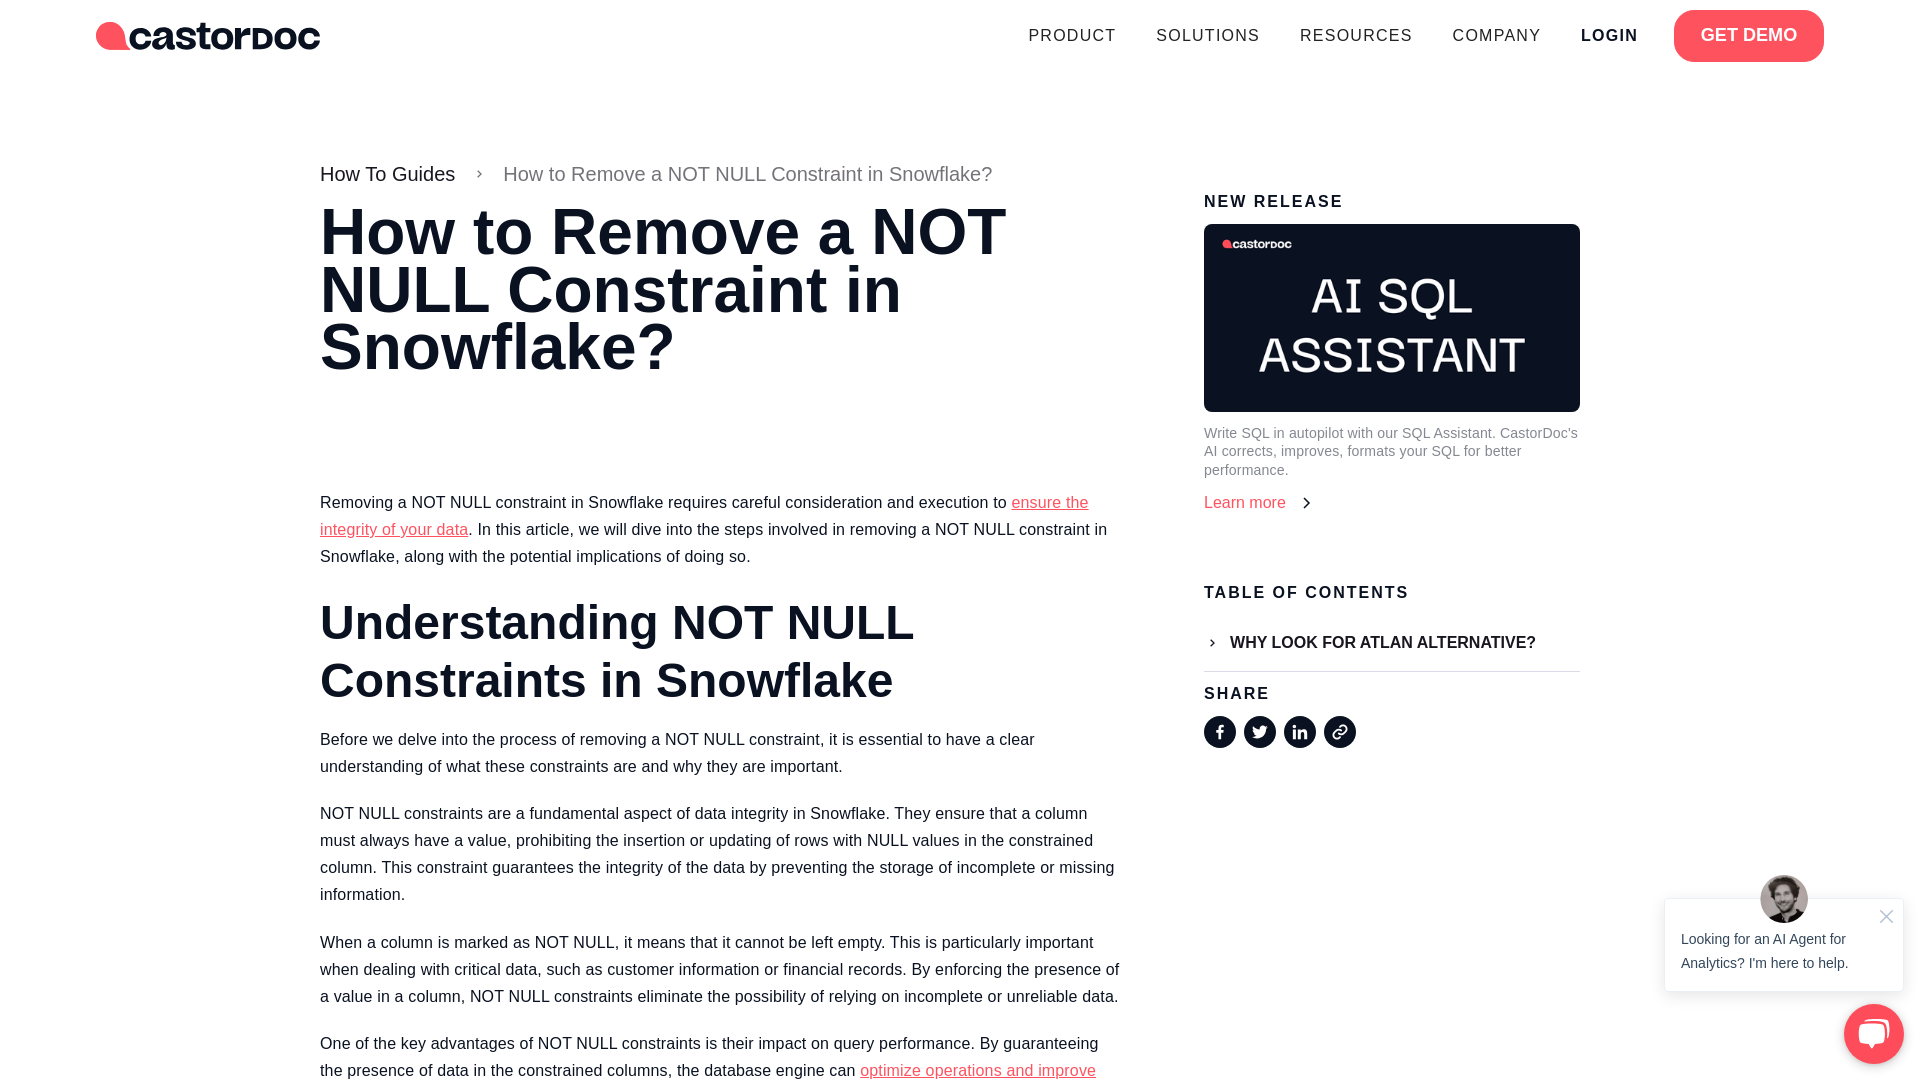  I want to click on GET DEMO, so click(1749, 36).